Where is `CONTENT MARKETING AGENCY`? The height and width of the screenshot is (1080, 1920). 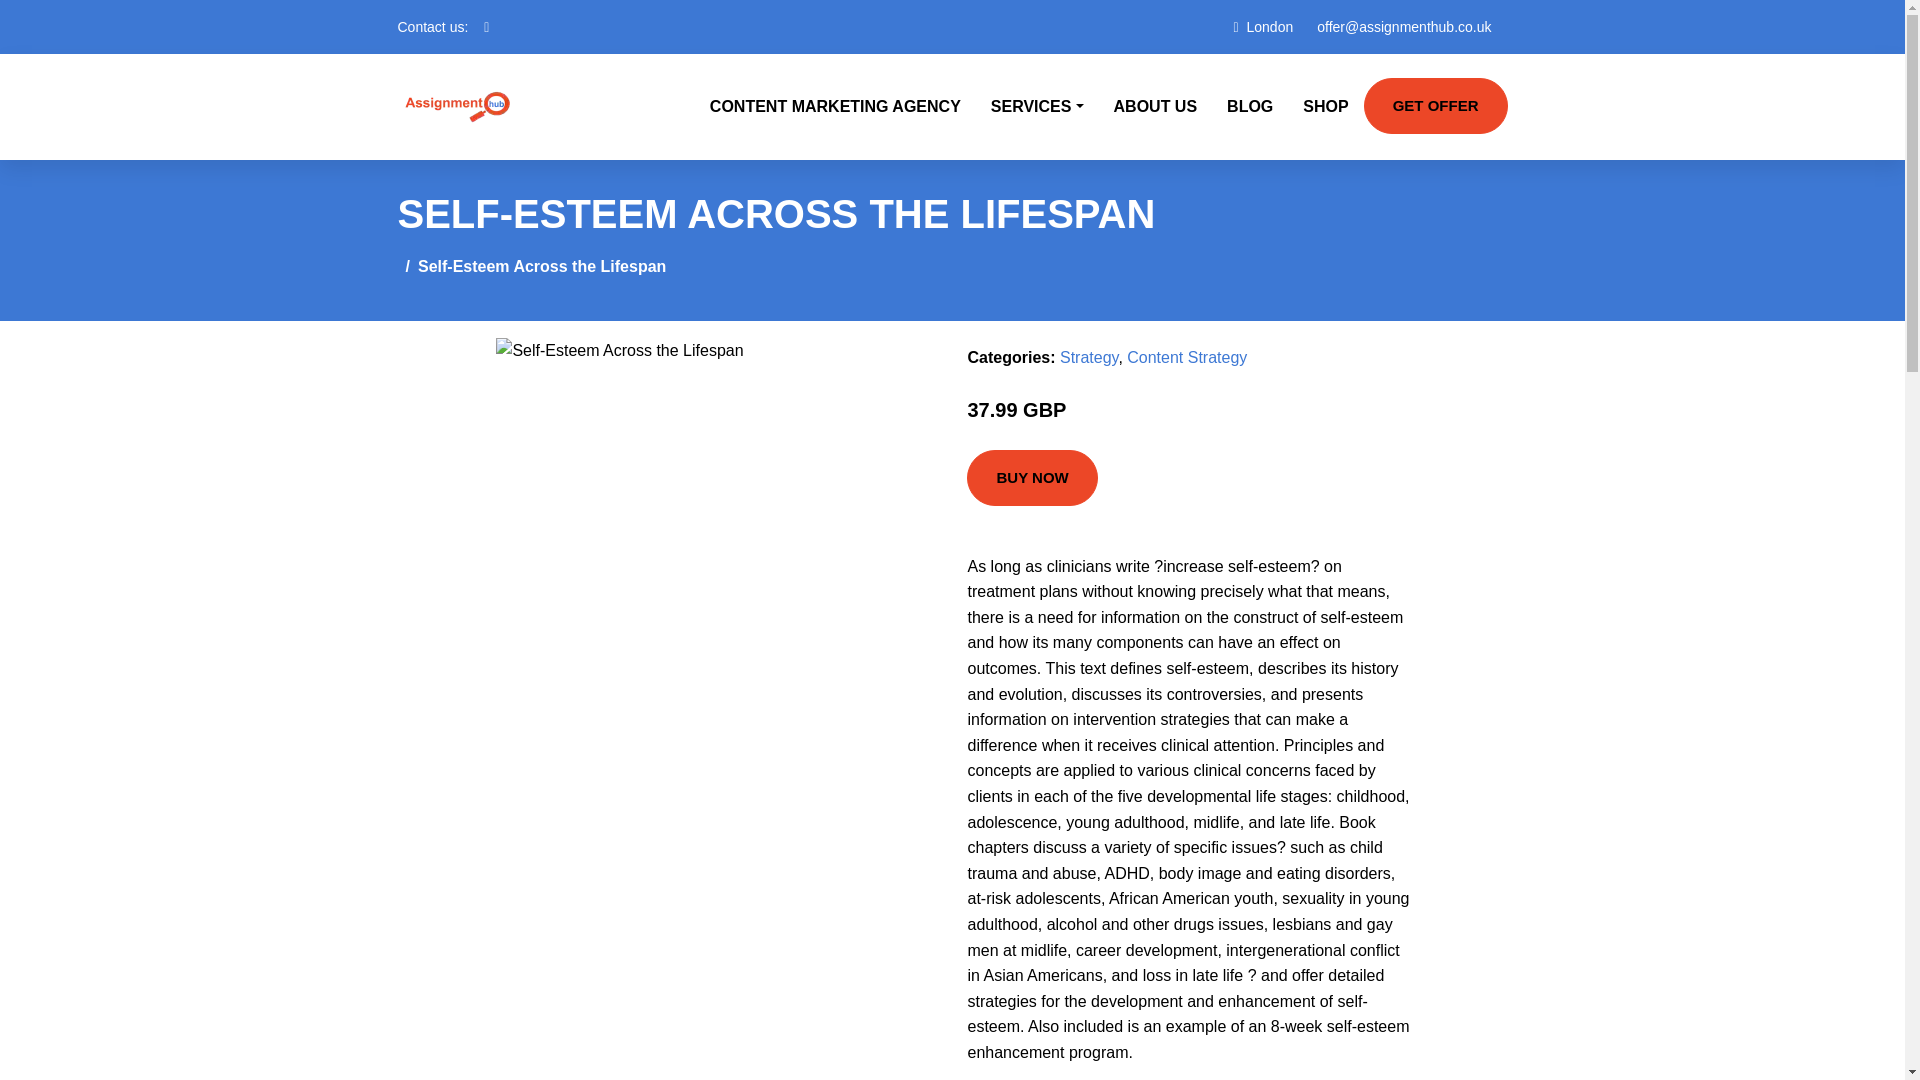 CONTENT MARKETING AGENCY is located at coordinates (835, 106).